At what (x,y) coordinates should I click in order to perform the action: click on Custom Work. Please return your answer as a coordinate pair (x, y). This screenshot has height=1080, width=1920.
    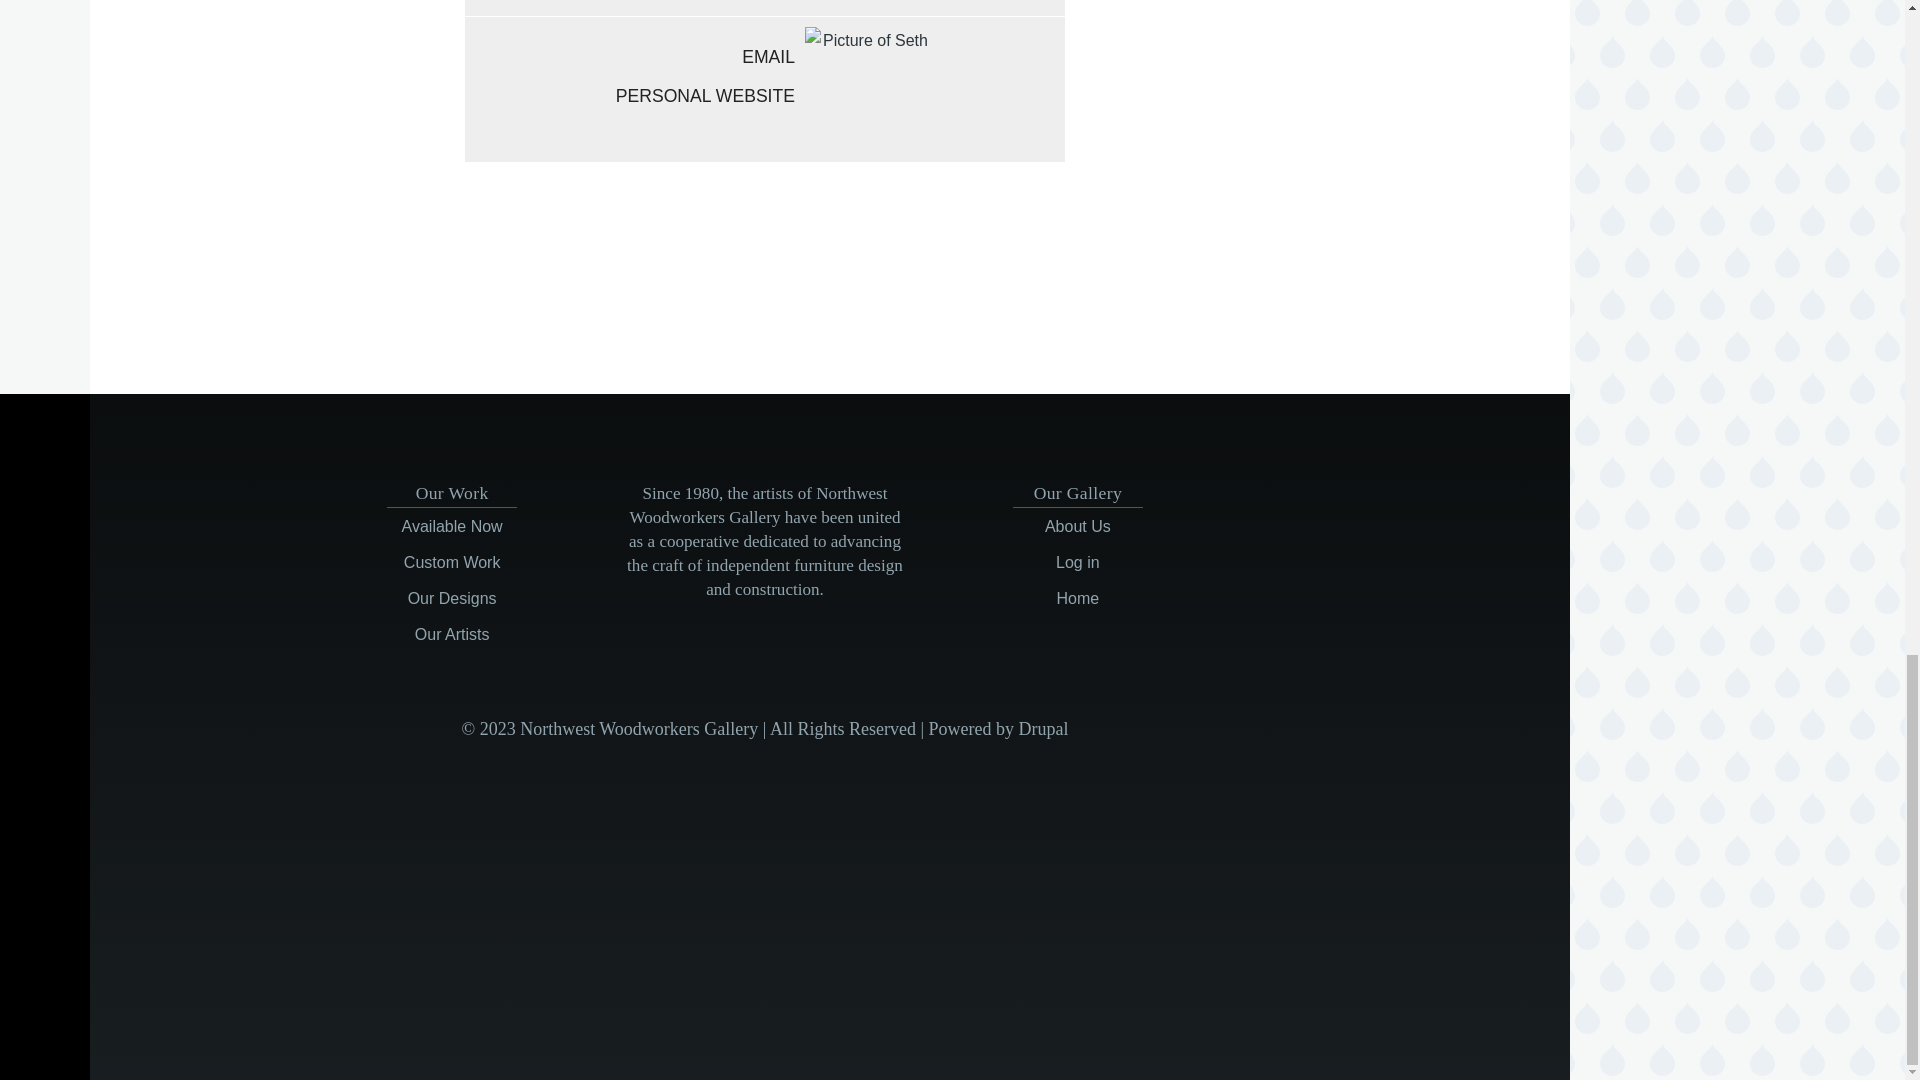
    Looking at the image, I should click on (452, 562).